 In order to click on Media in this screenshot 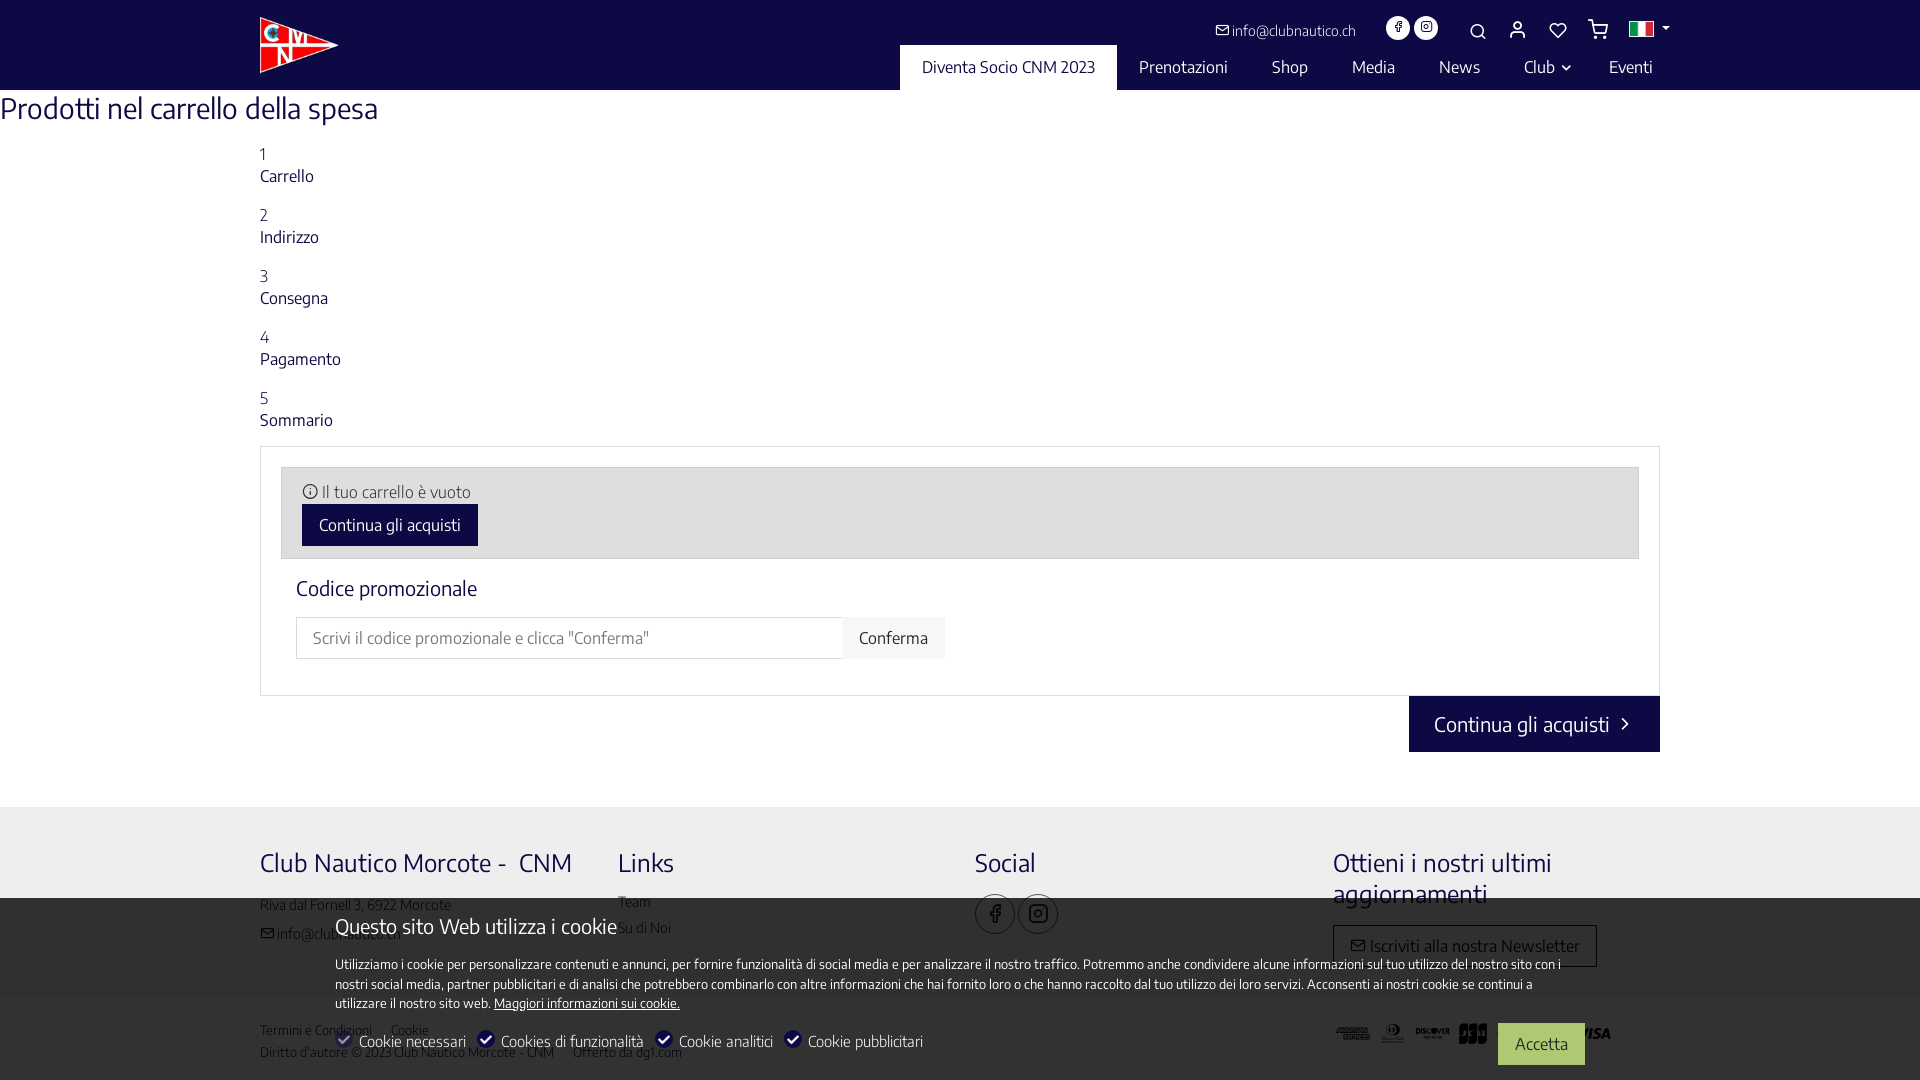, I will do `click(1374, 68)`.